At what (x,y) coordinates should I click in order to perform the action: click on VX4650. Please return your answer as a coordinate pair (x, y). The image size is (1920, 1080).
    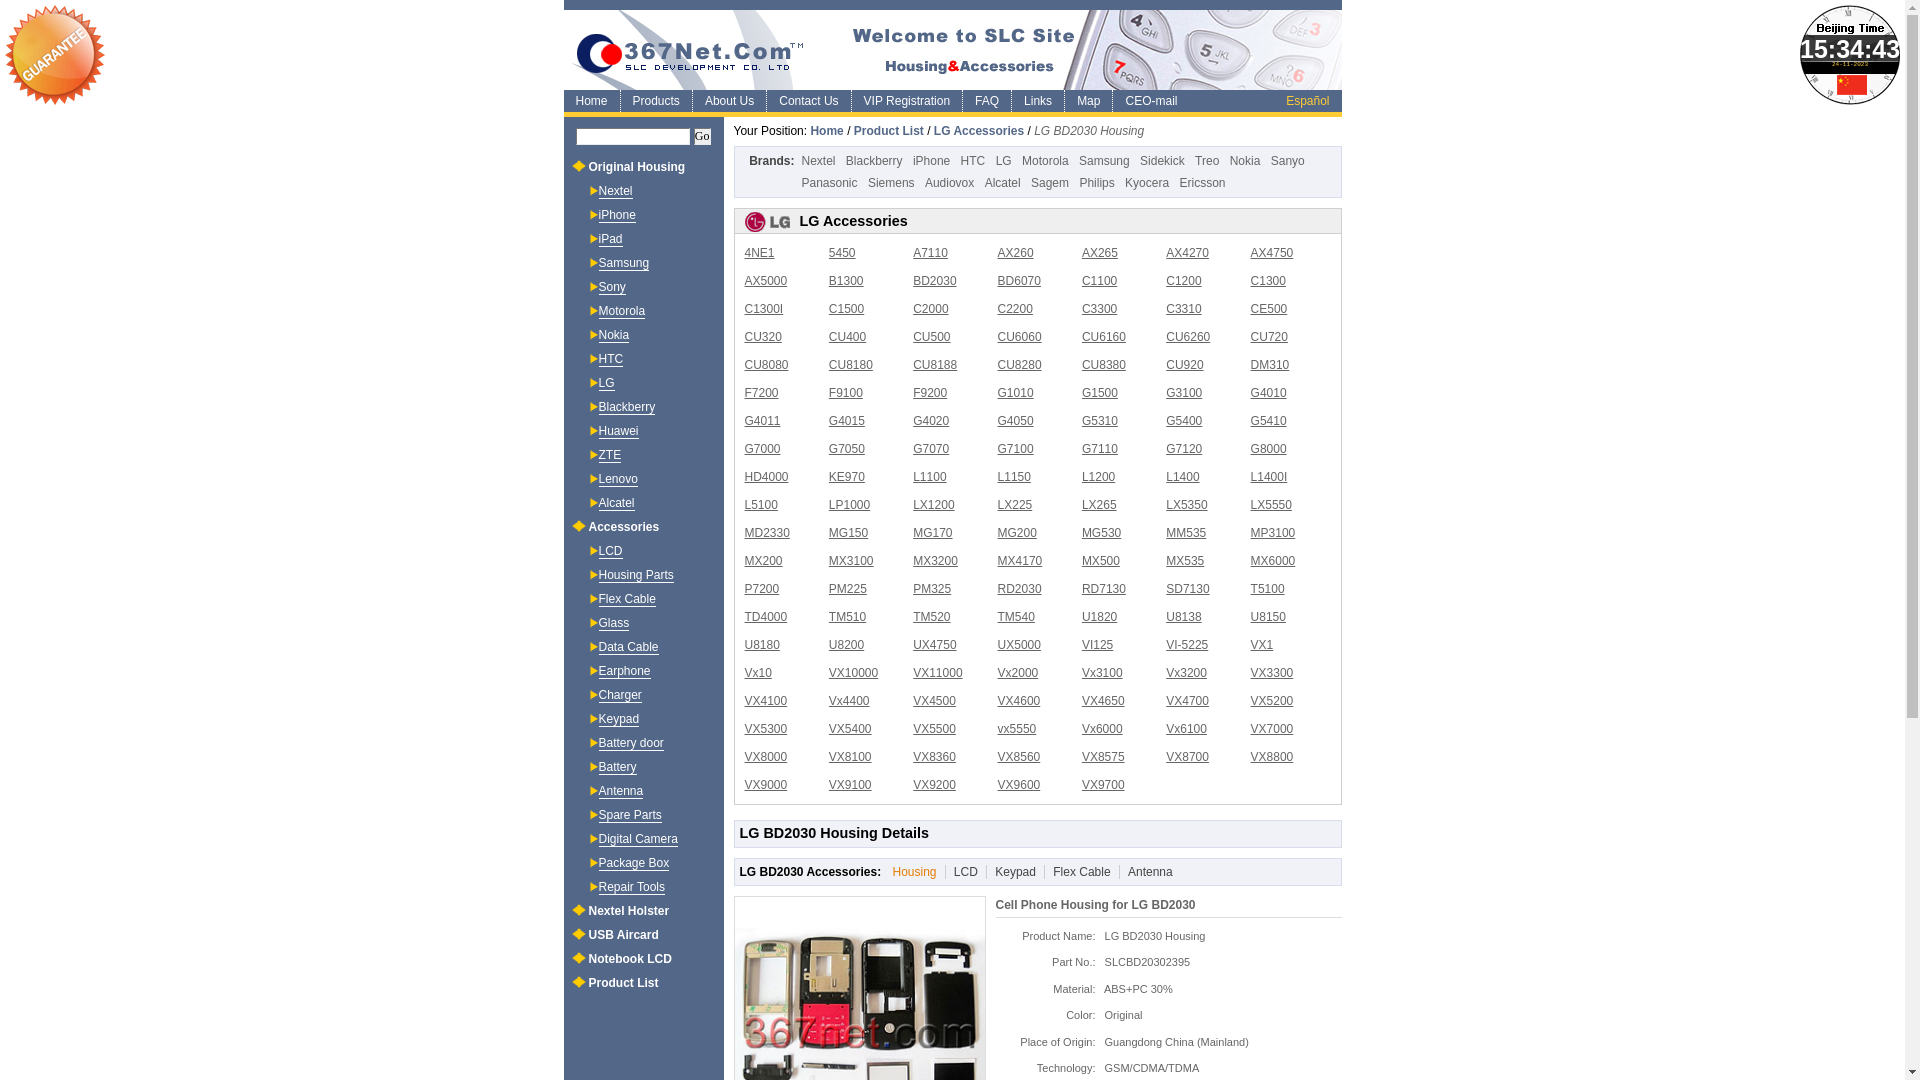
    Looking at the image, I should click on (1104, 701).